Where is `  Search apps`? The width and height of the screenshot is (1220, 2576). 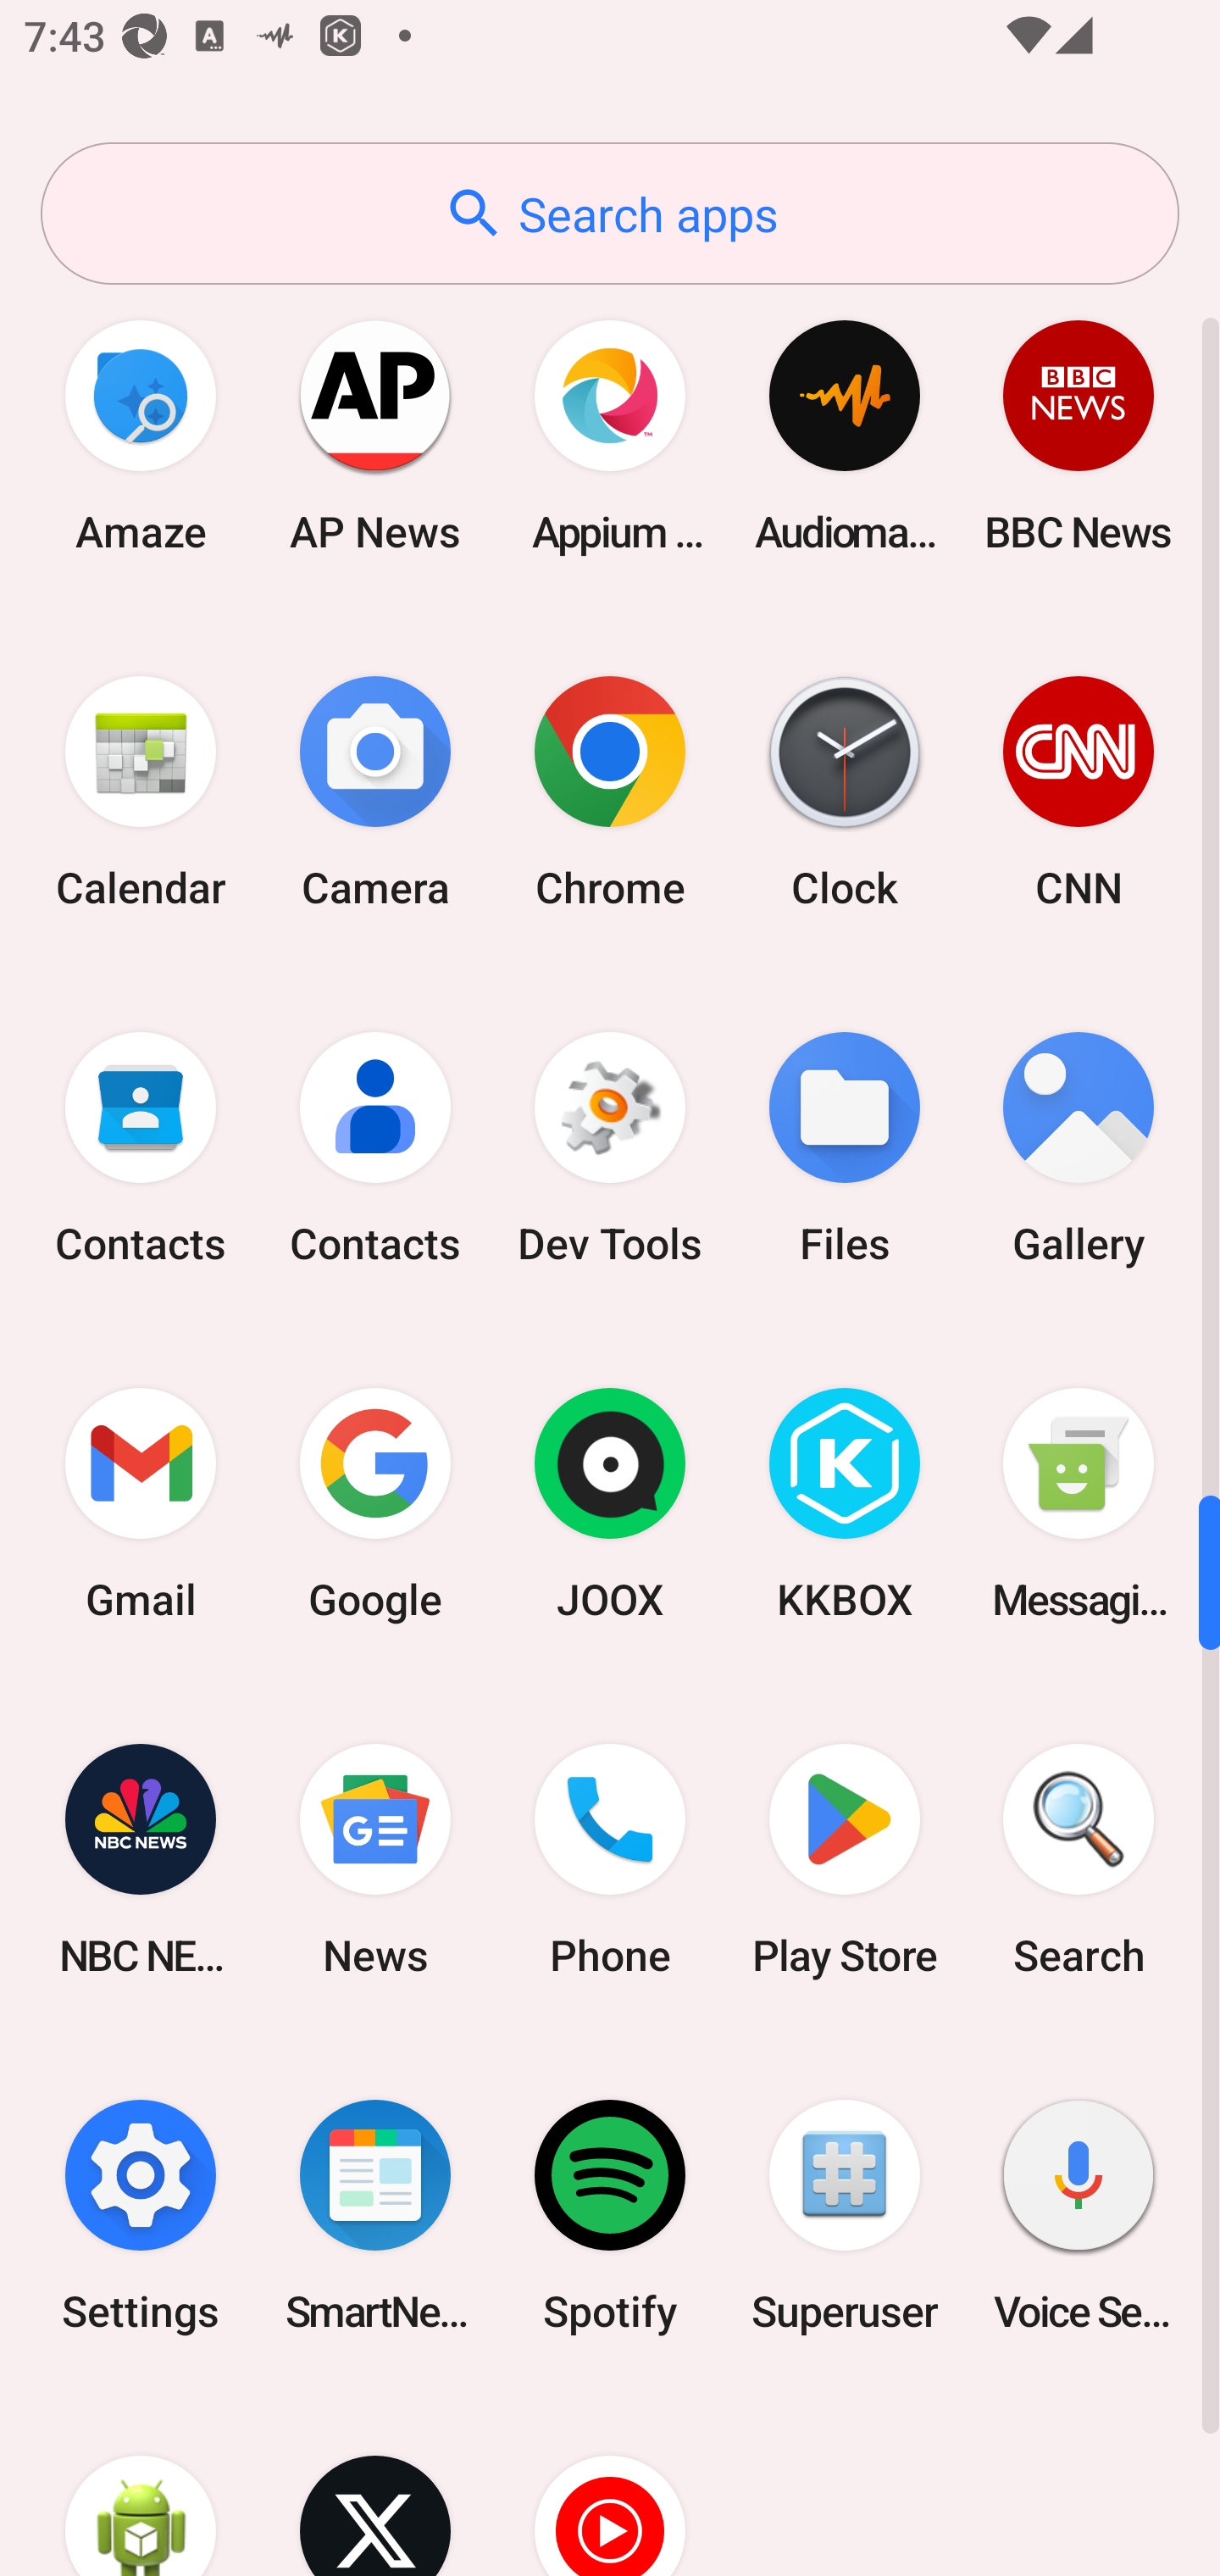   Search apps is located at coordinates (610, 214).